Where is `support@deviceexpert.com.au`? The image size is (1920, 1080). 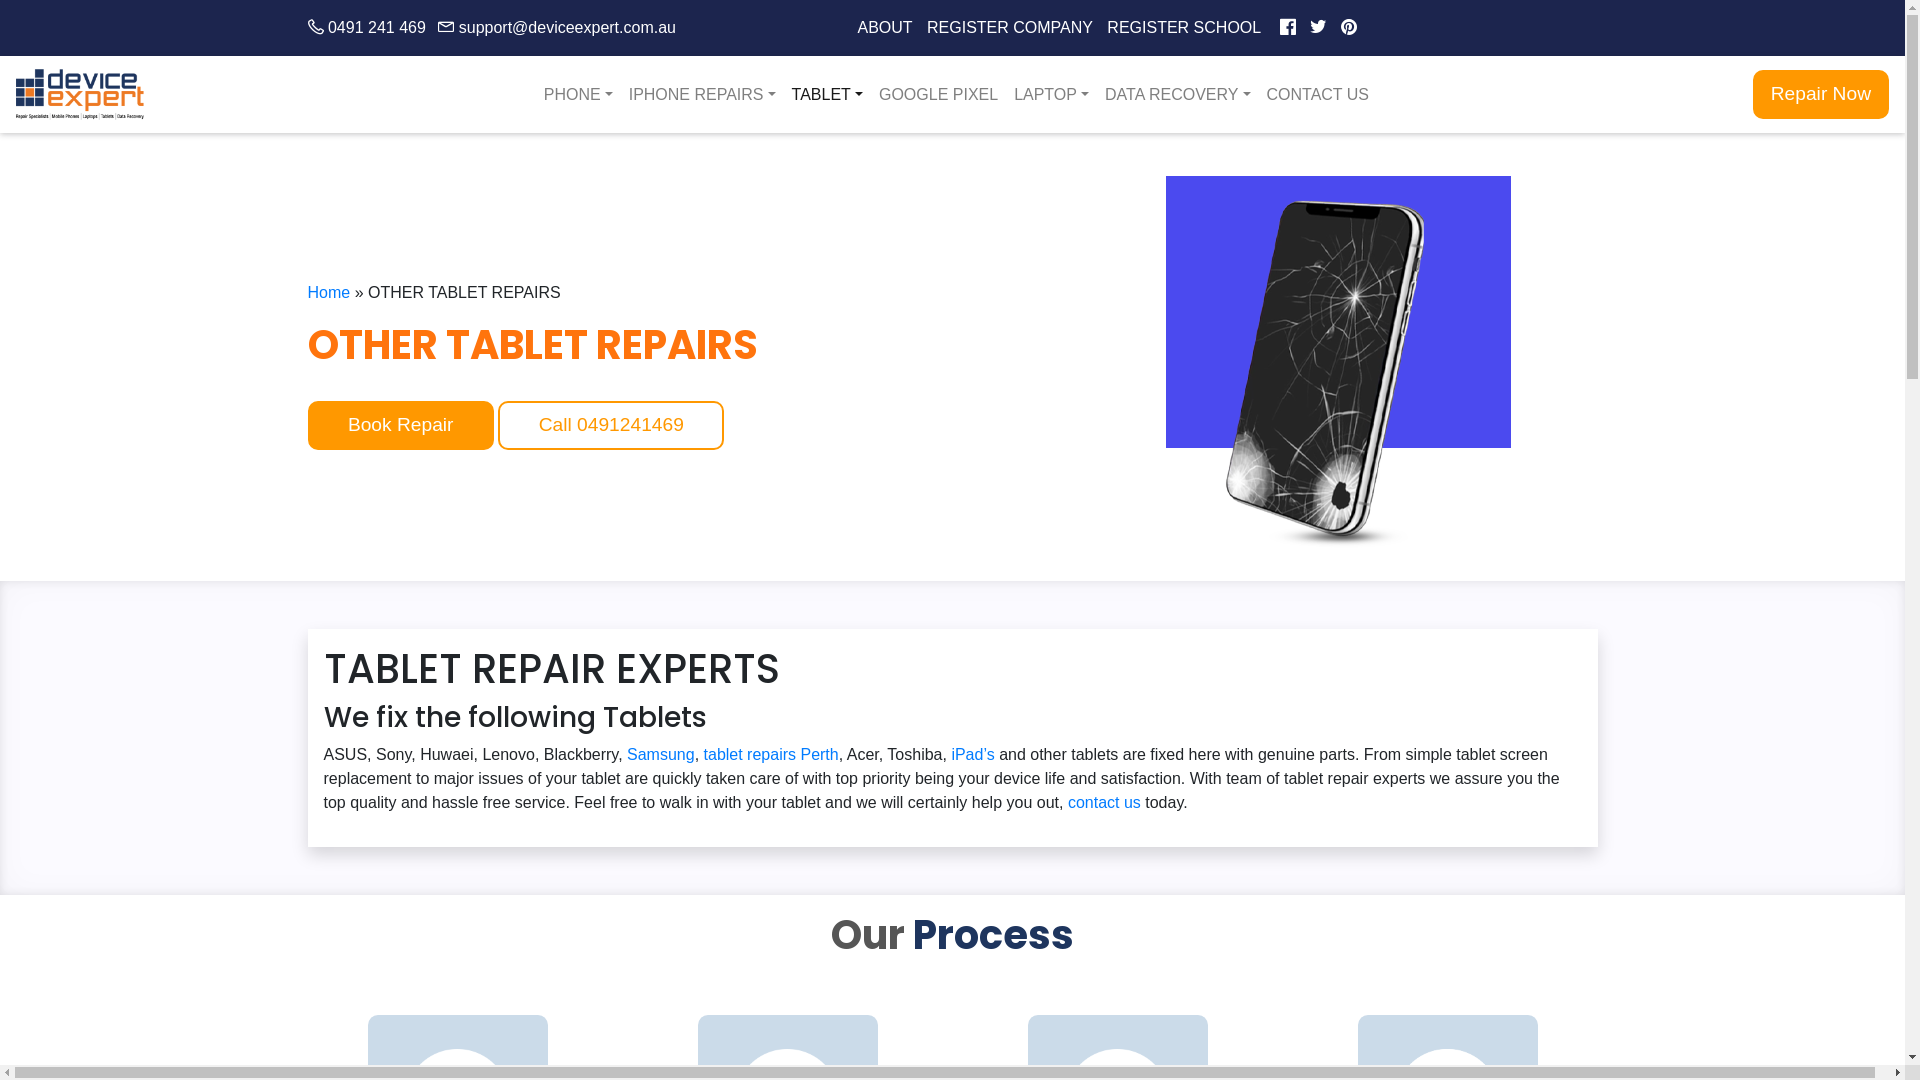 support@deviceexpert.com.au is located at coordinates (557, 28).